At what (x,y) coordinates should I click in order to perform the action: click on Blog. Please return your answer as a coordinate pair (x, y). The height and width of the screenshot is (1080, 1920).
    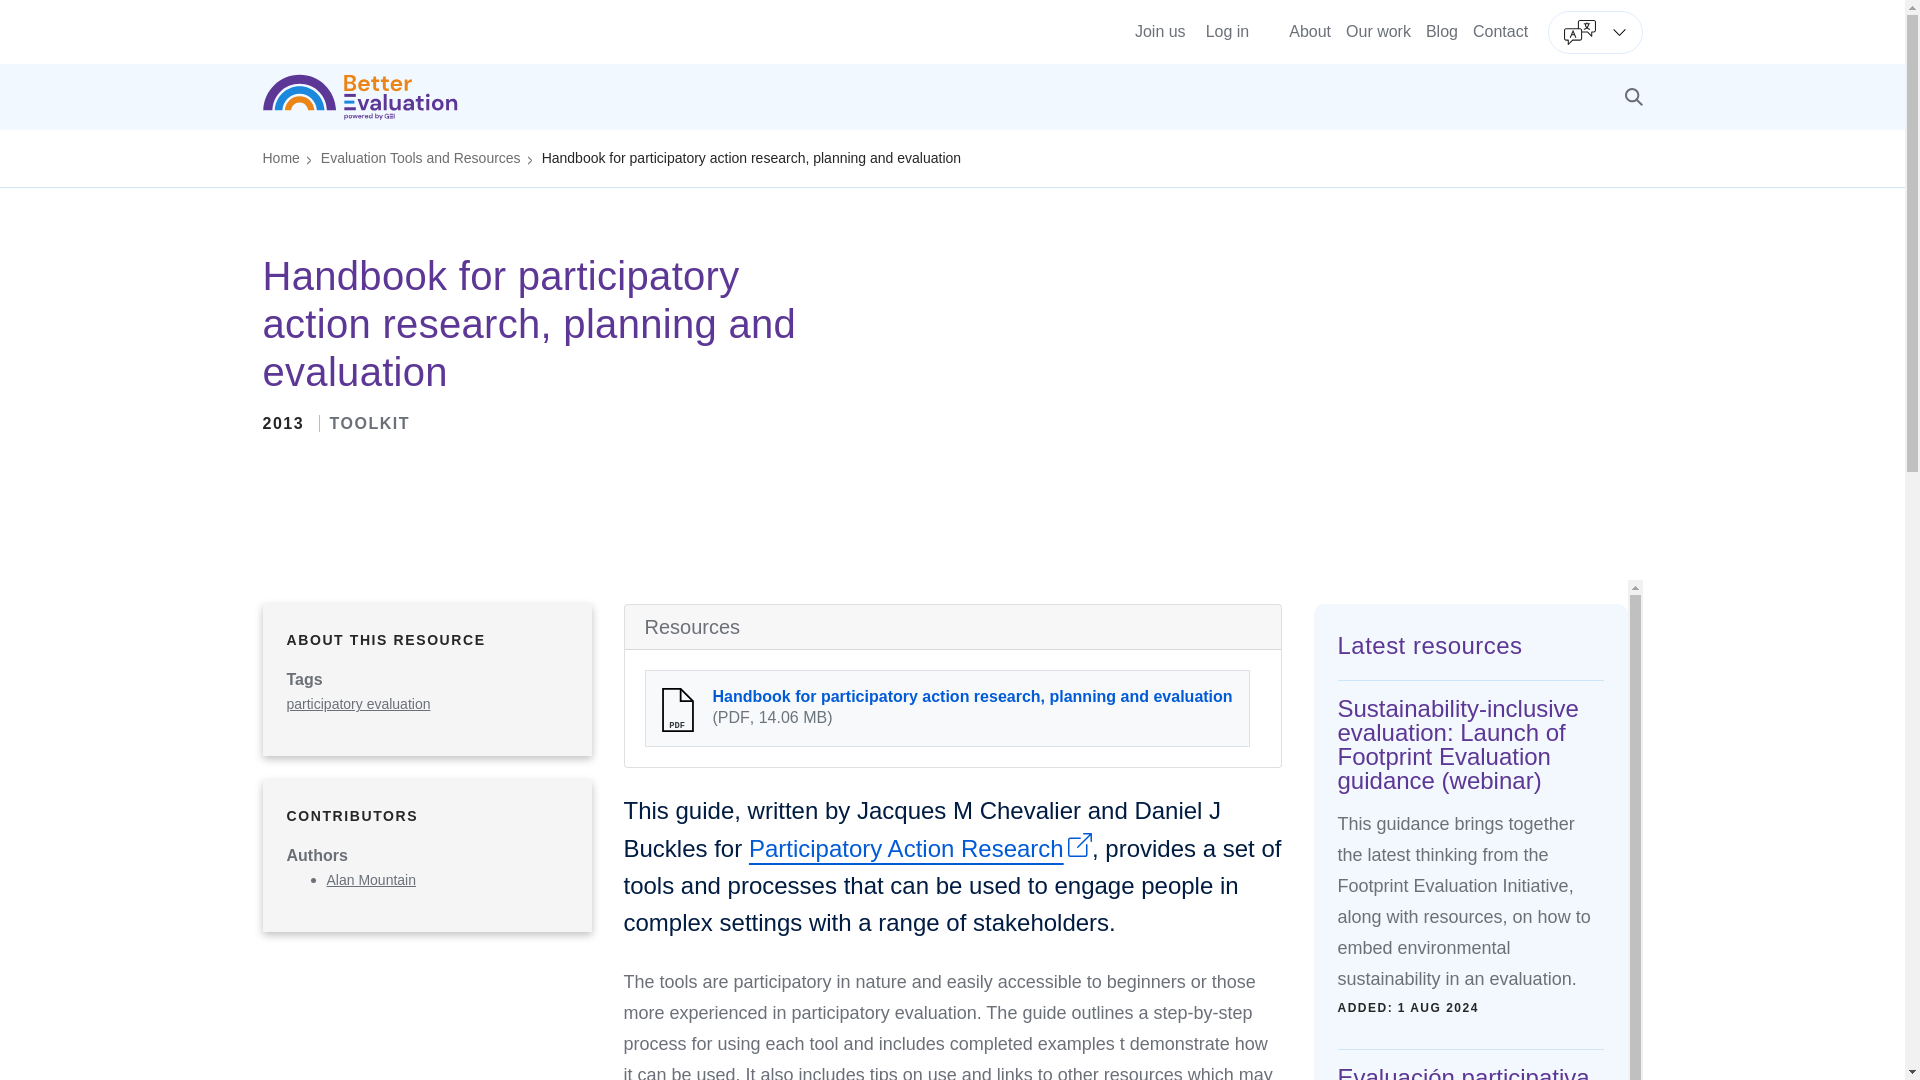
    Looking at the image, I should click on (1442, 30).